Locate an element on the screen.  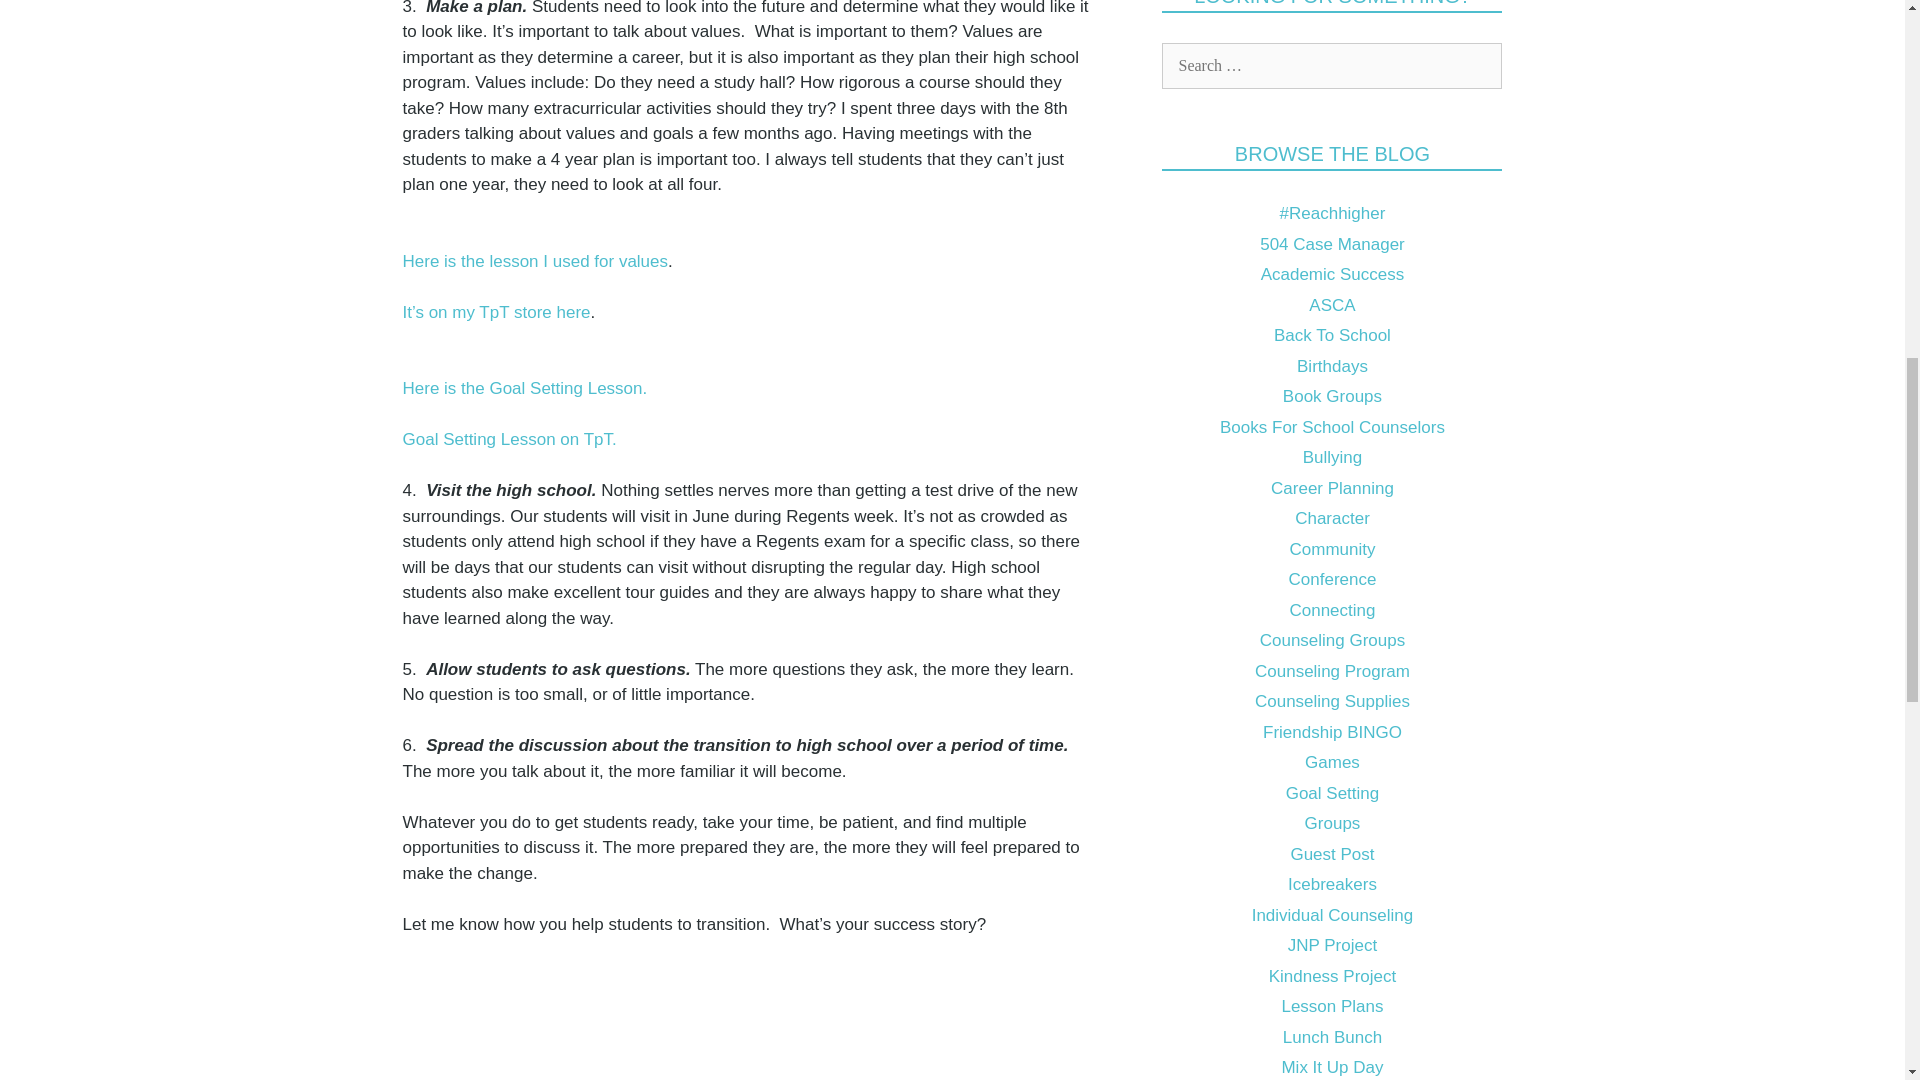
Book Groups is located at coordinates (1332, 396).